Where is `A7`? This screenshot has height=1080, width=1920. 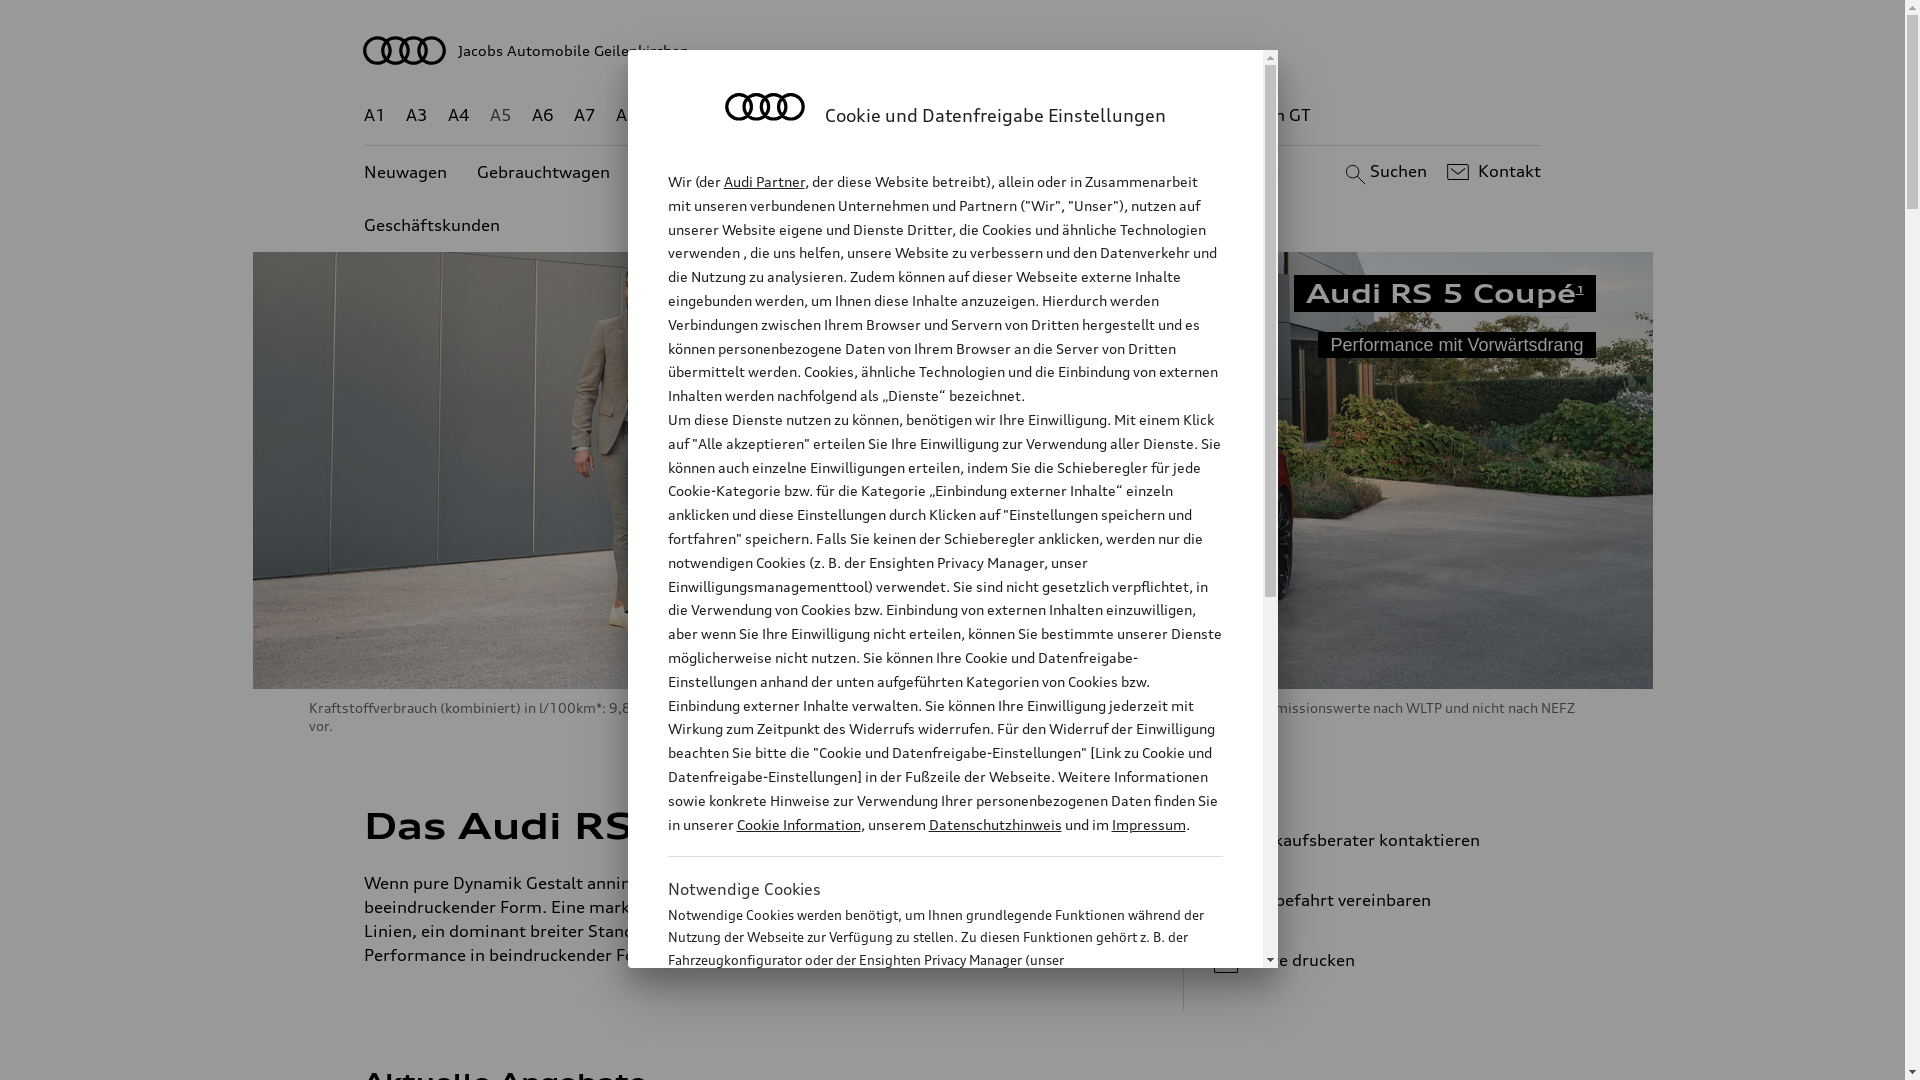 A7 is located at coordinates (585, 116).